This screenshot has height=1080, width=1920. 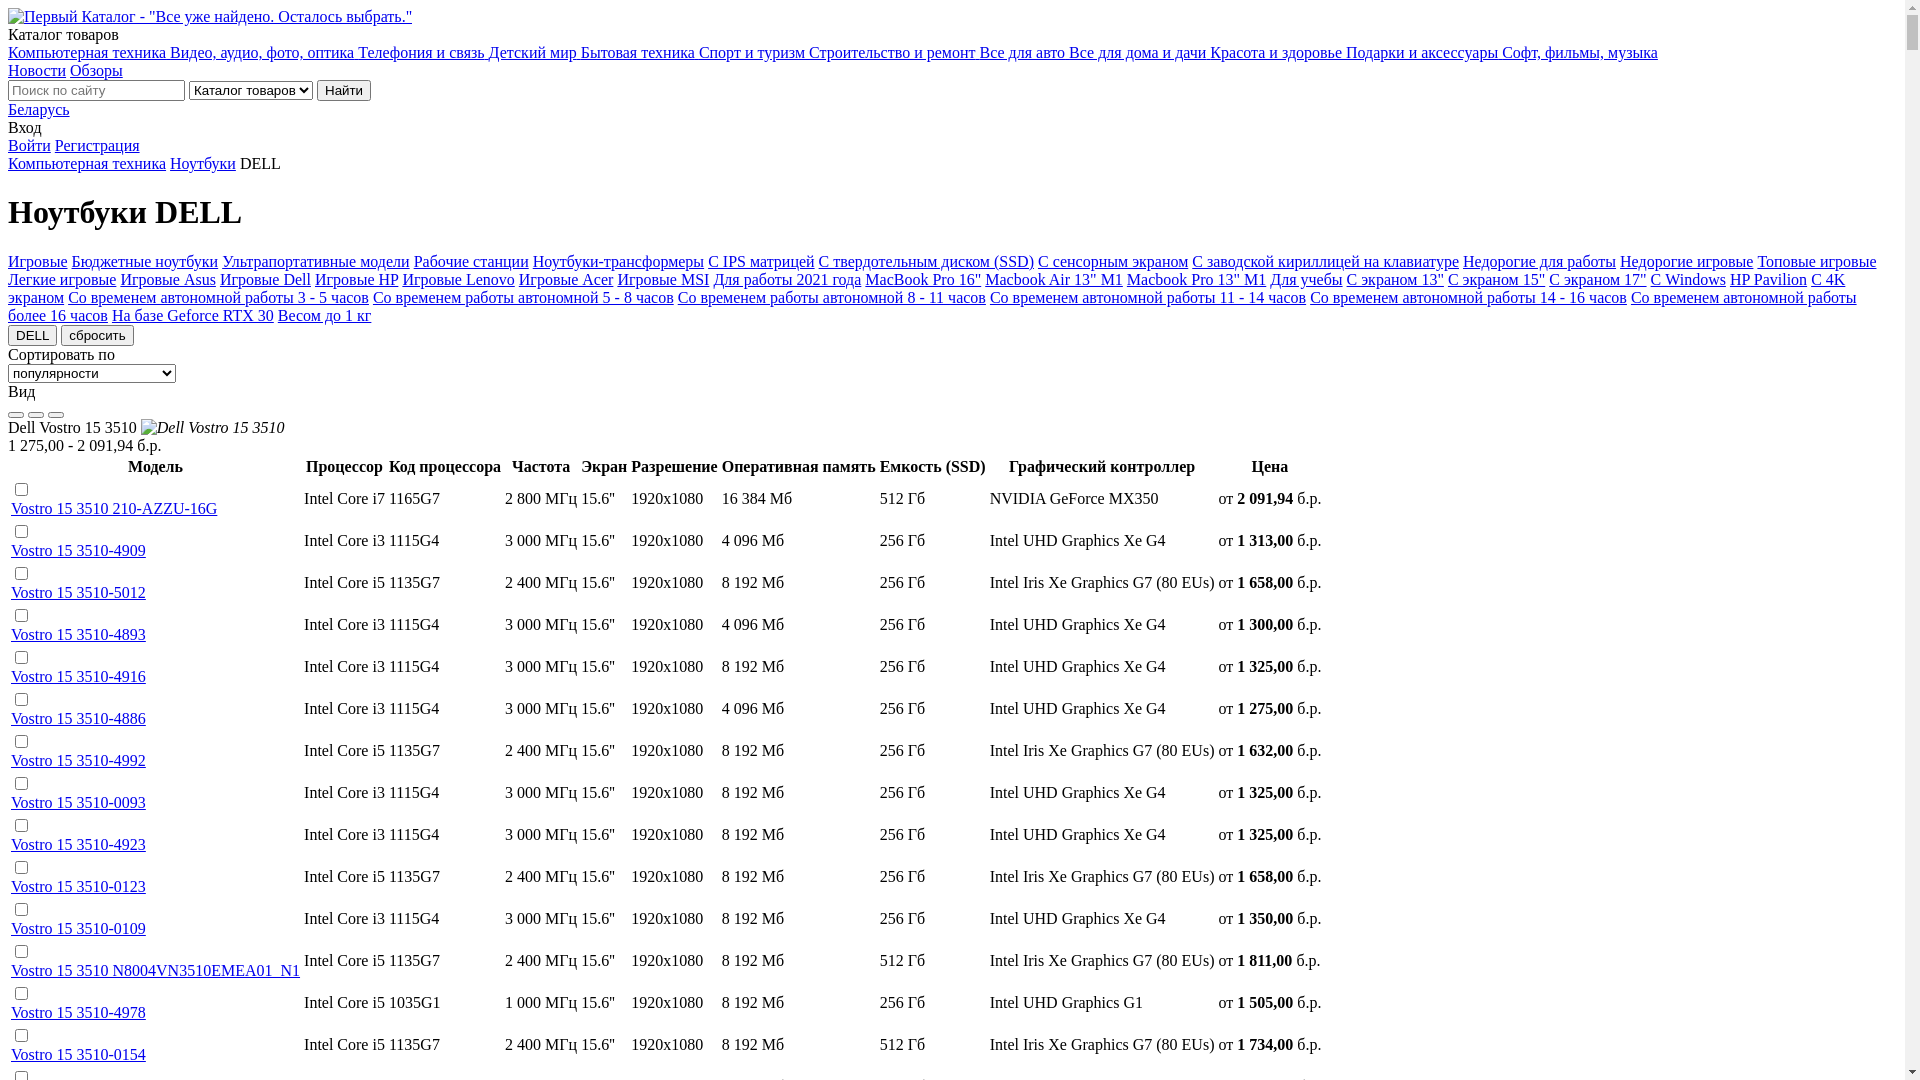 What do you see at coordinates (78, 844) in the screenshot?
I see `Vostro 15 3510-4923` at bounding box center [78, 844].